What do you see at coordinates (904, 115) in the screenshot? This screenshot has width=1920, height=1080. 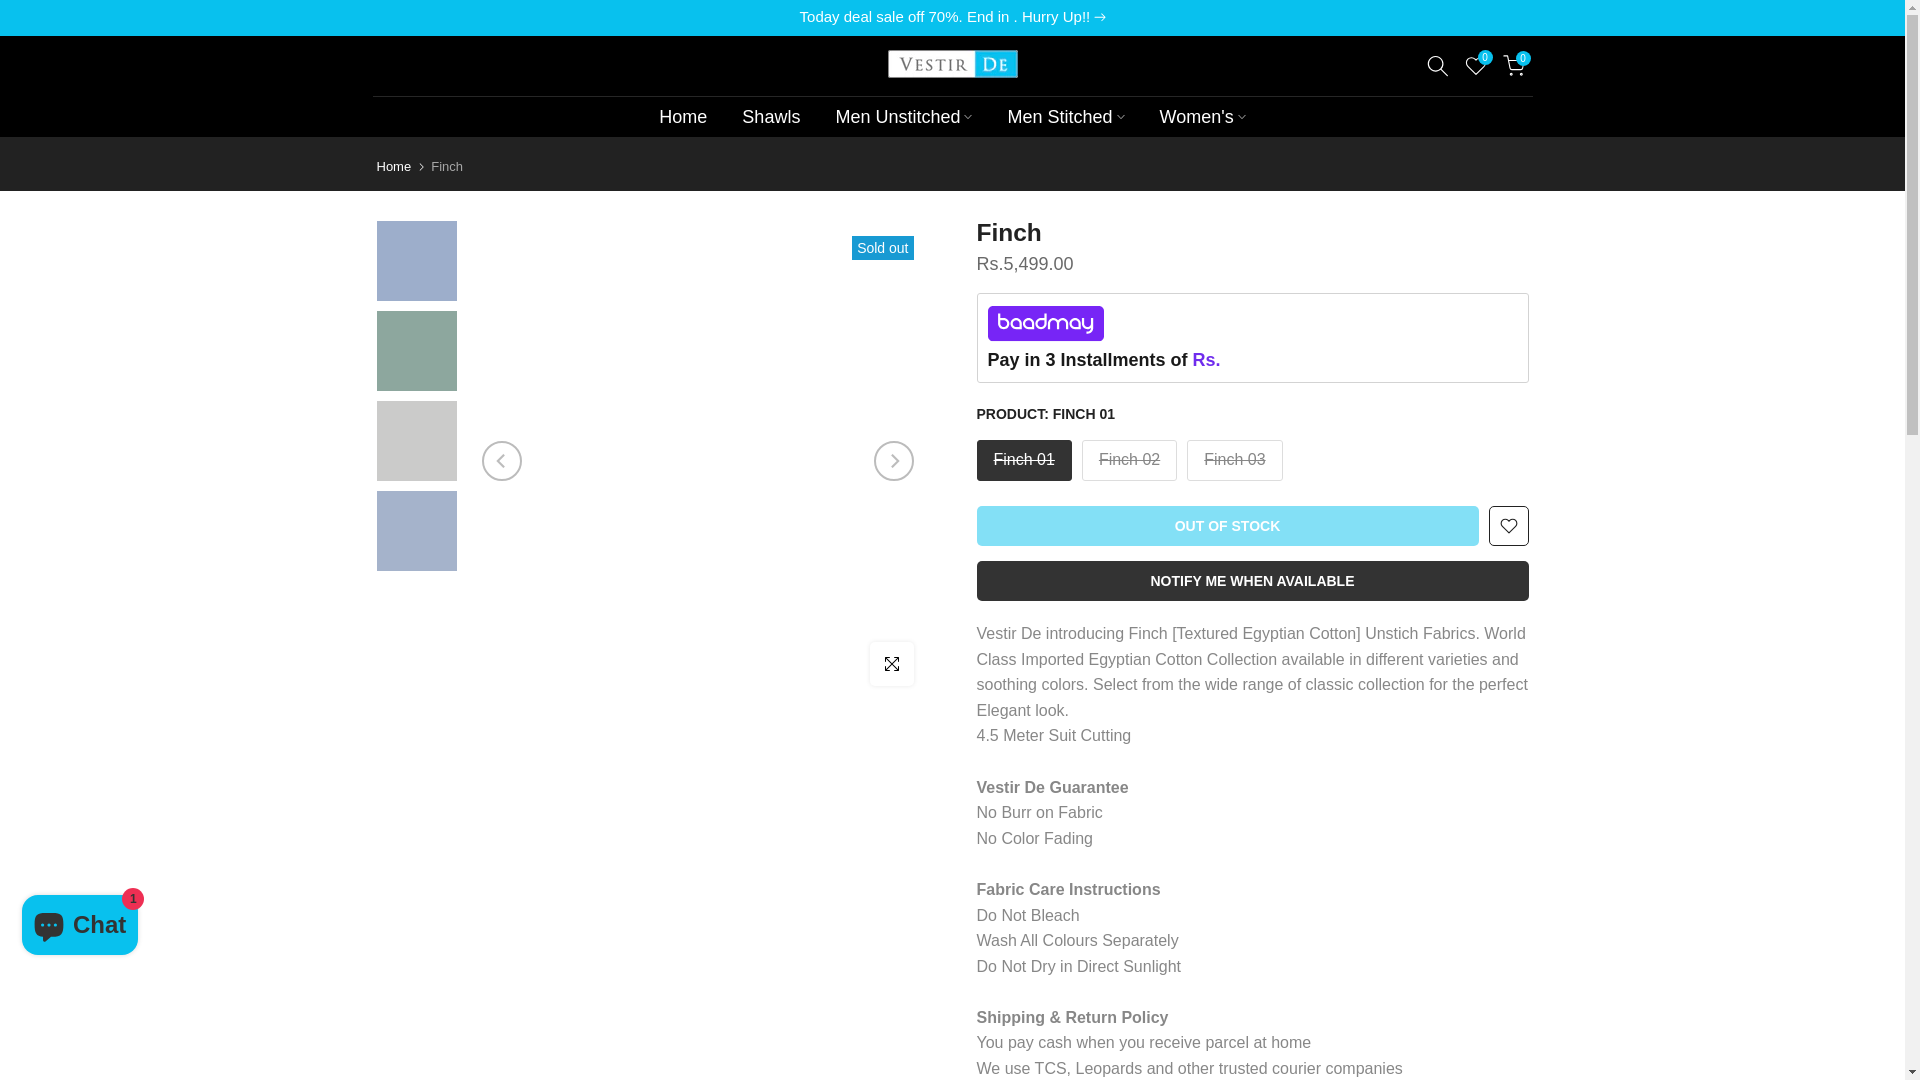 I see `Men Unstitched` at bounding box center [904, 115].